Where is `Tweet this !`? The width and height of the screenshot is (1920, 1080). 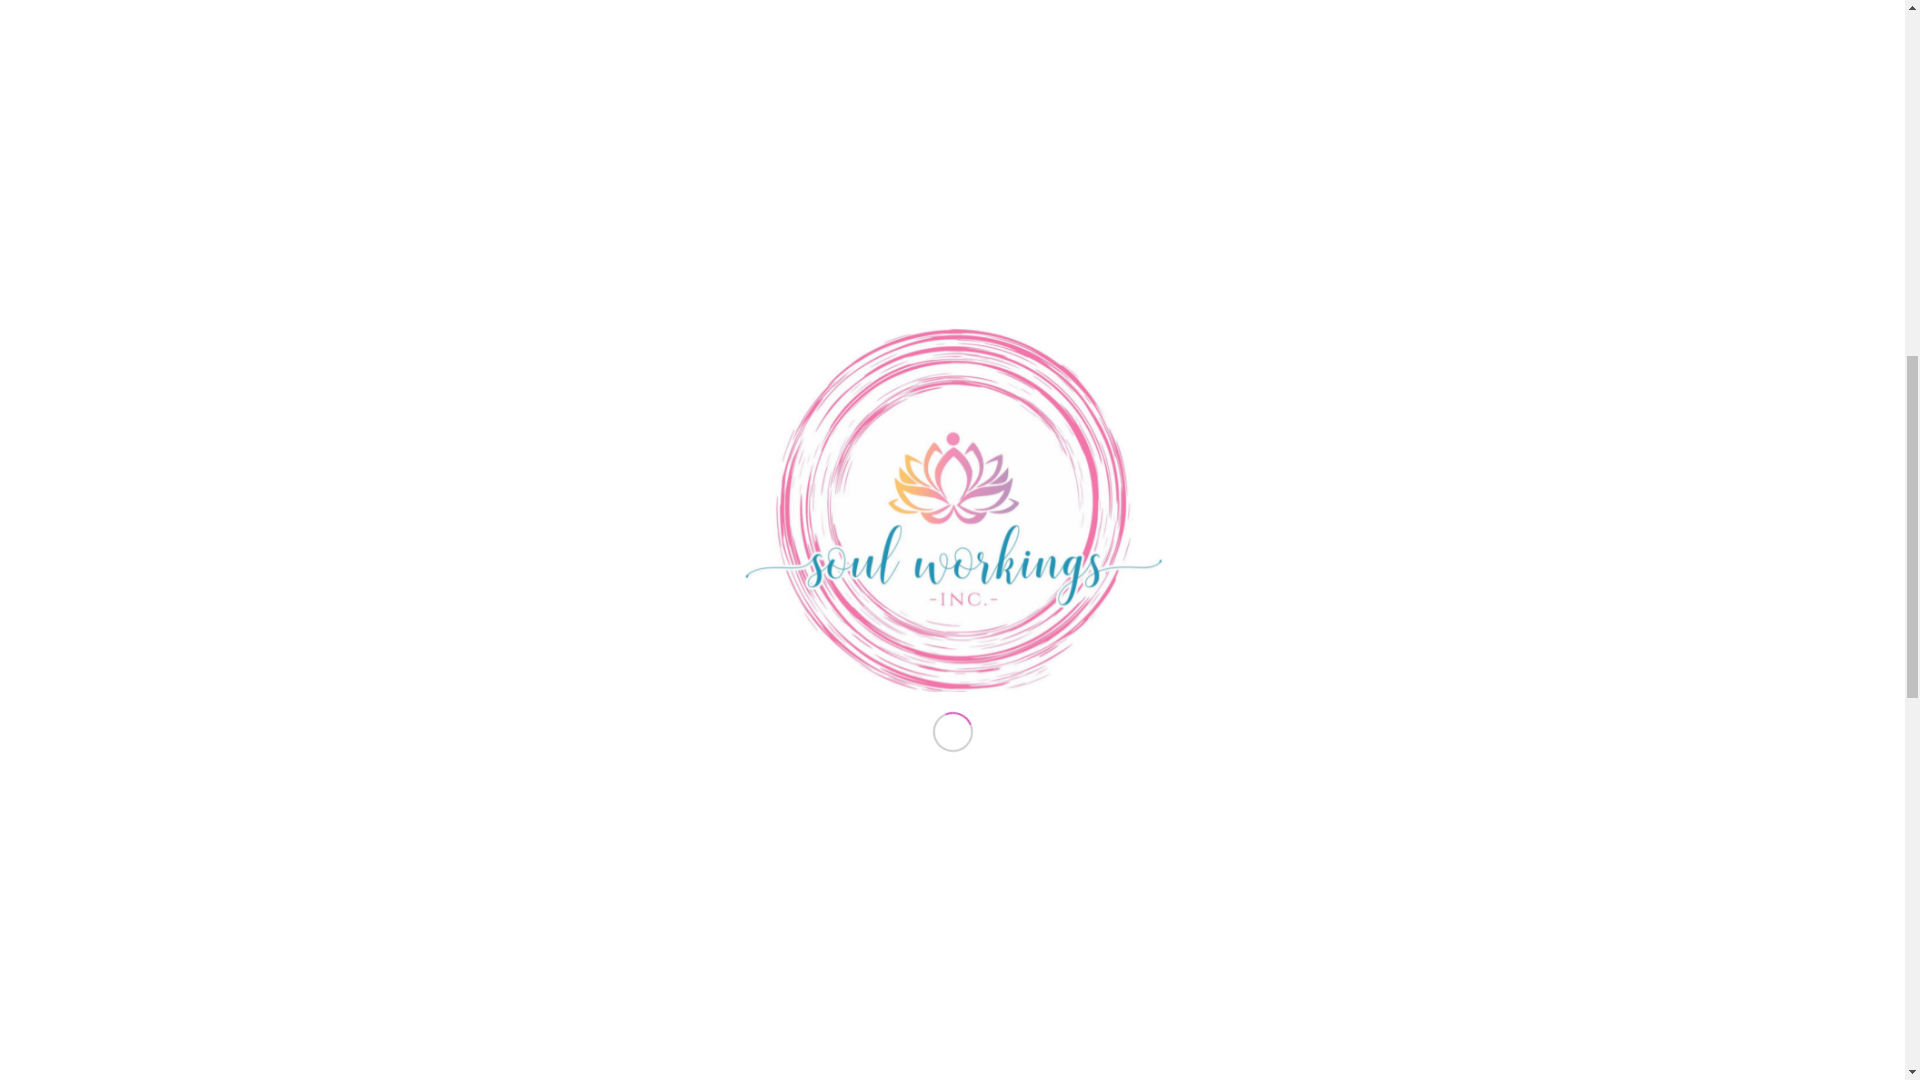
Tweet this ! is located at coordinates (492, 922).